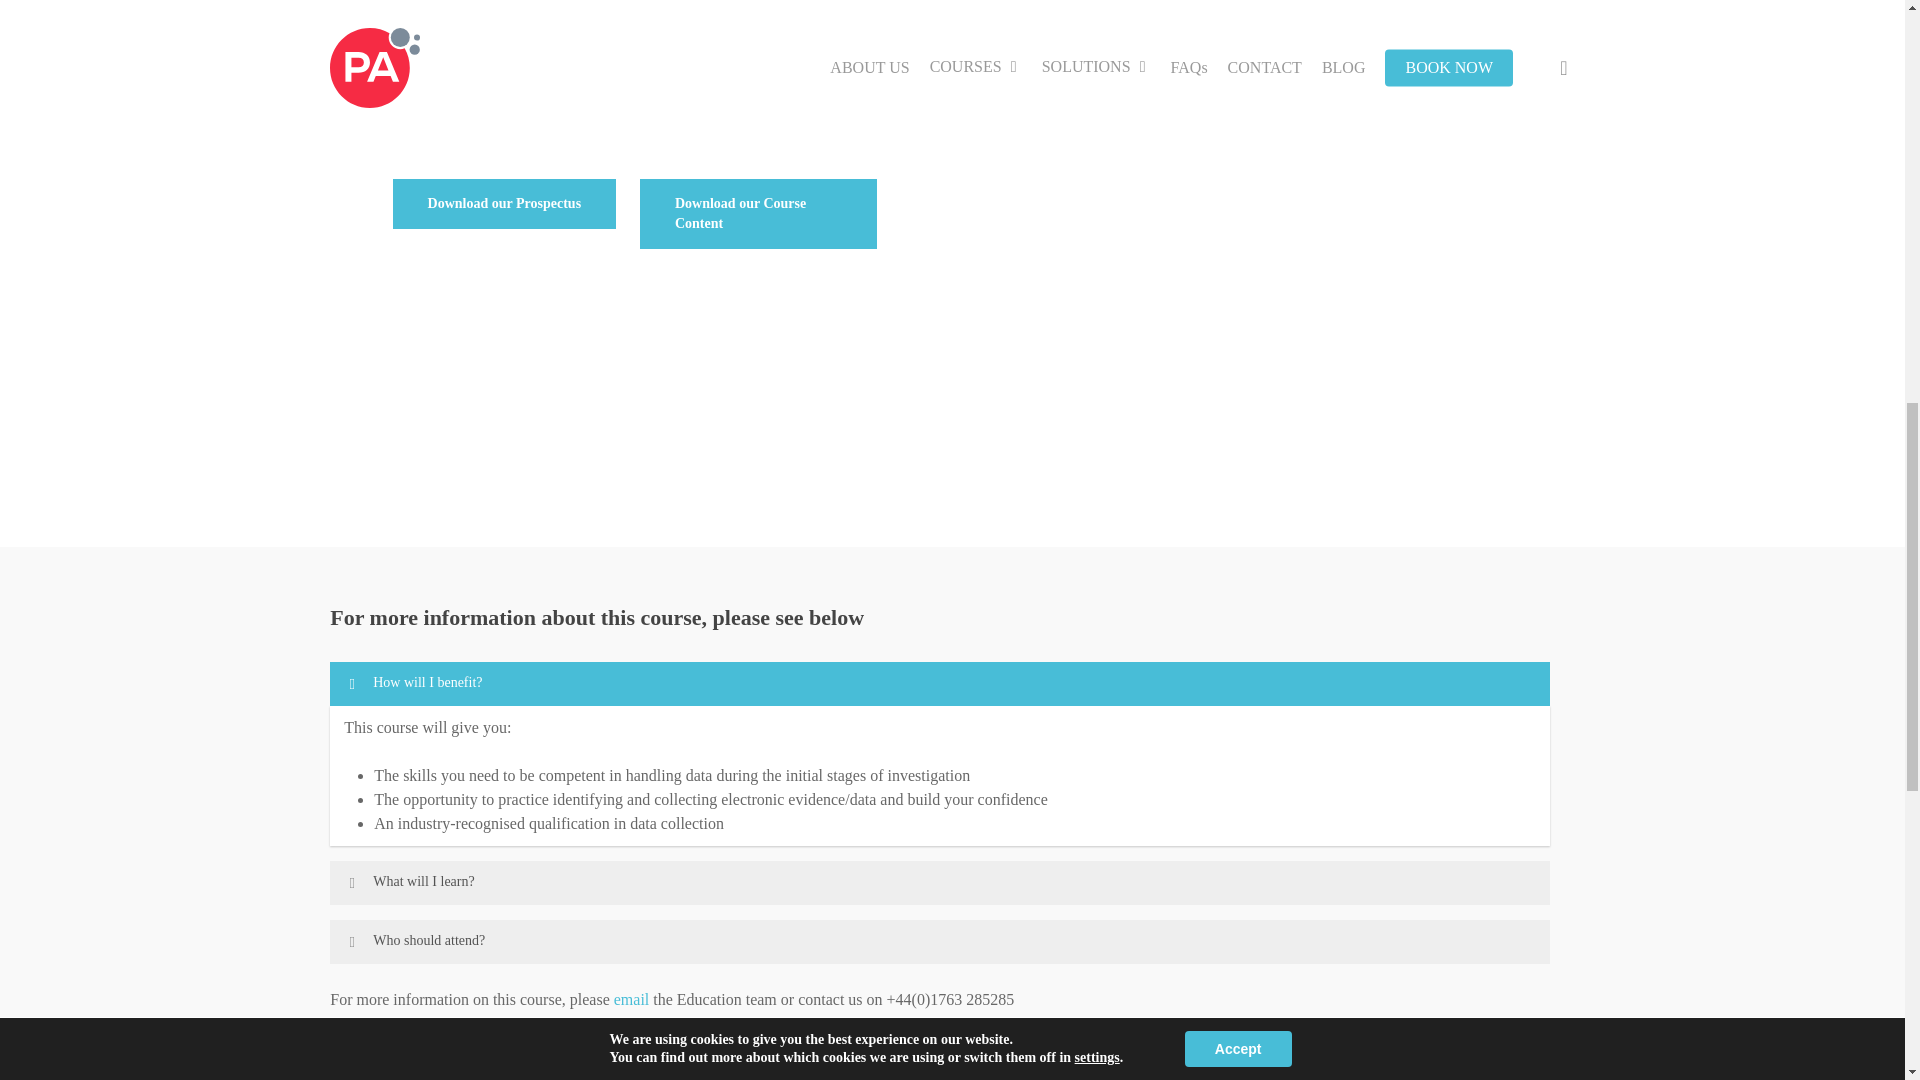  Describe the element at coordinates (940, 684) in the screenshot. I see `How will I benefit?` at that location.